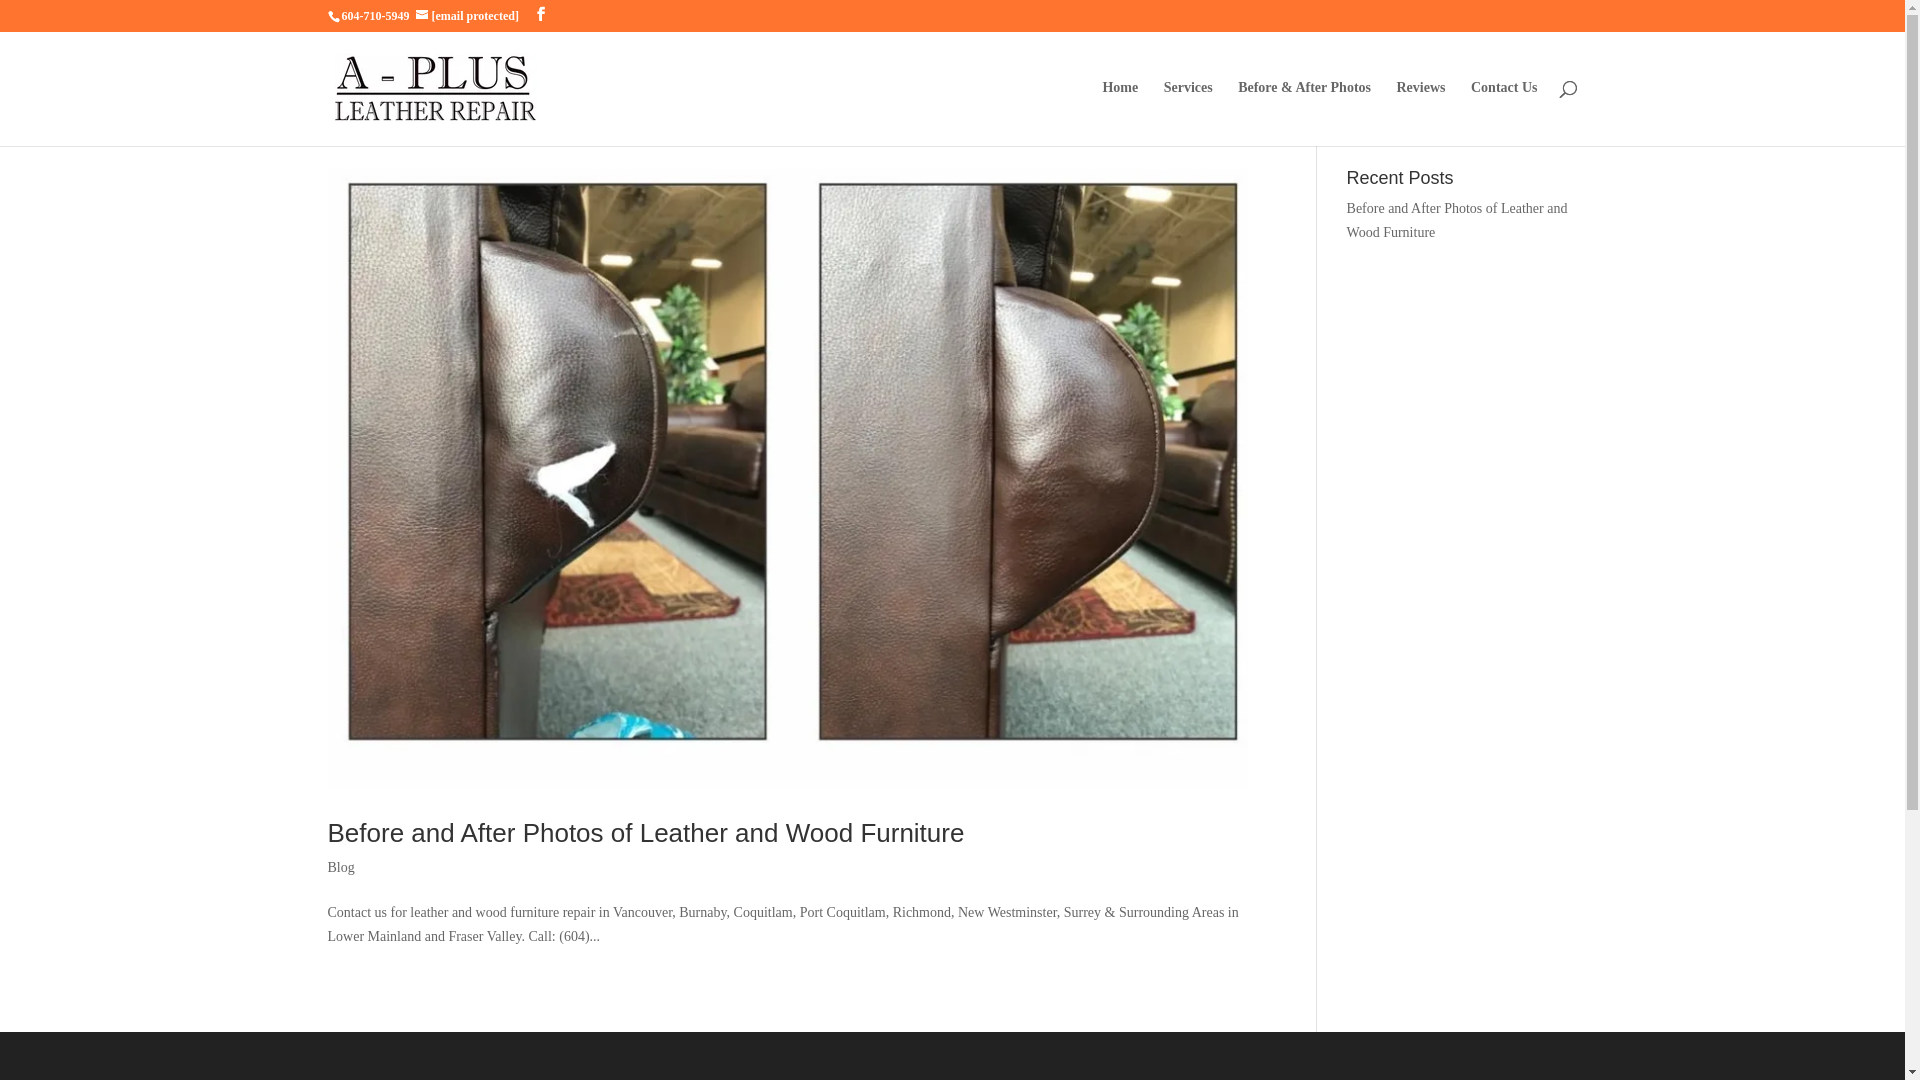 This screenshot has height=1080, width=1920. I want to click on Before and After Photos of Leather and Wood Furniture, so click(646, 833).